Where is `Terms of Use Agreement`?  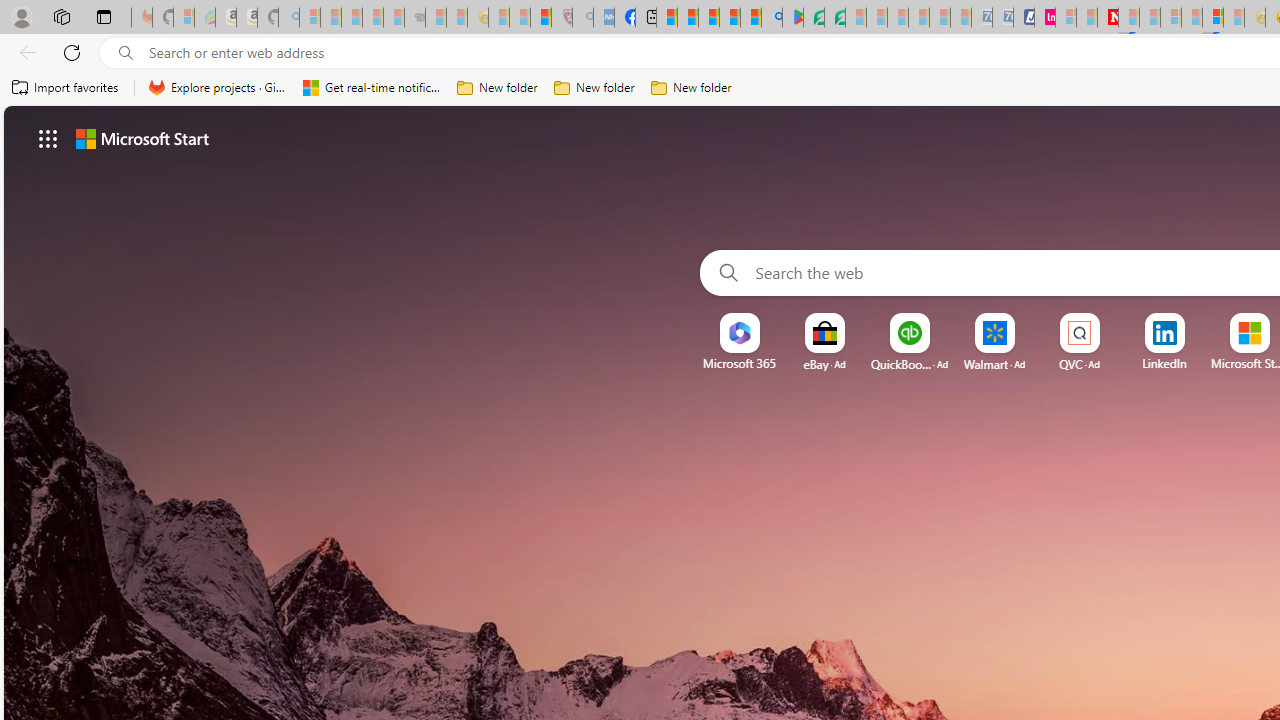 Terms of Use Agreement is located at coordinates (814, 18).